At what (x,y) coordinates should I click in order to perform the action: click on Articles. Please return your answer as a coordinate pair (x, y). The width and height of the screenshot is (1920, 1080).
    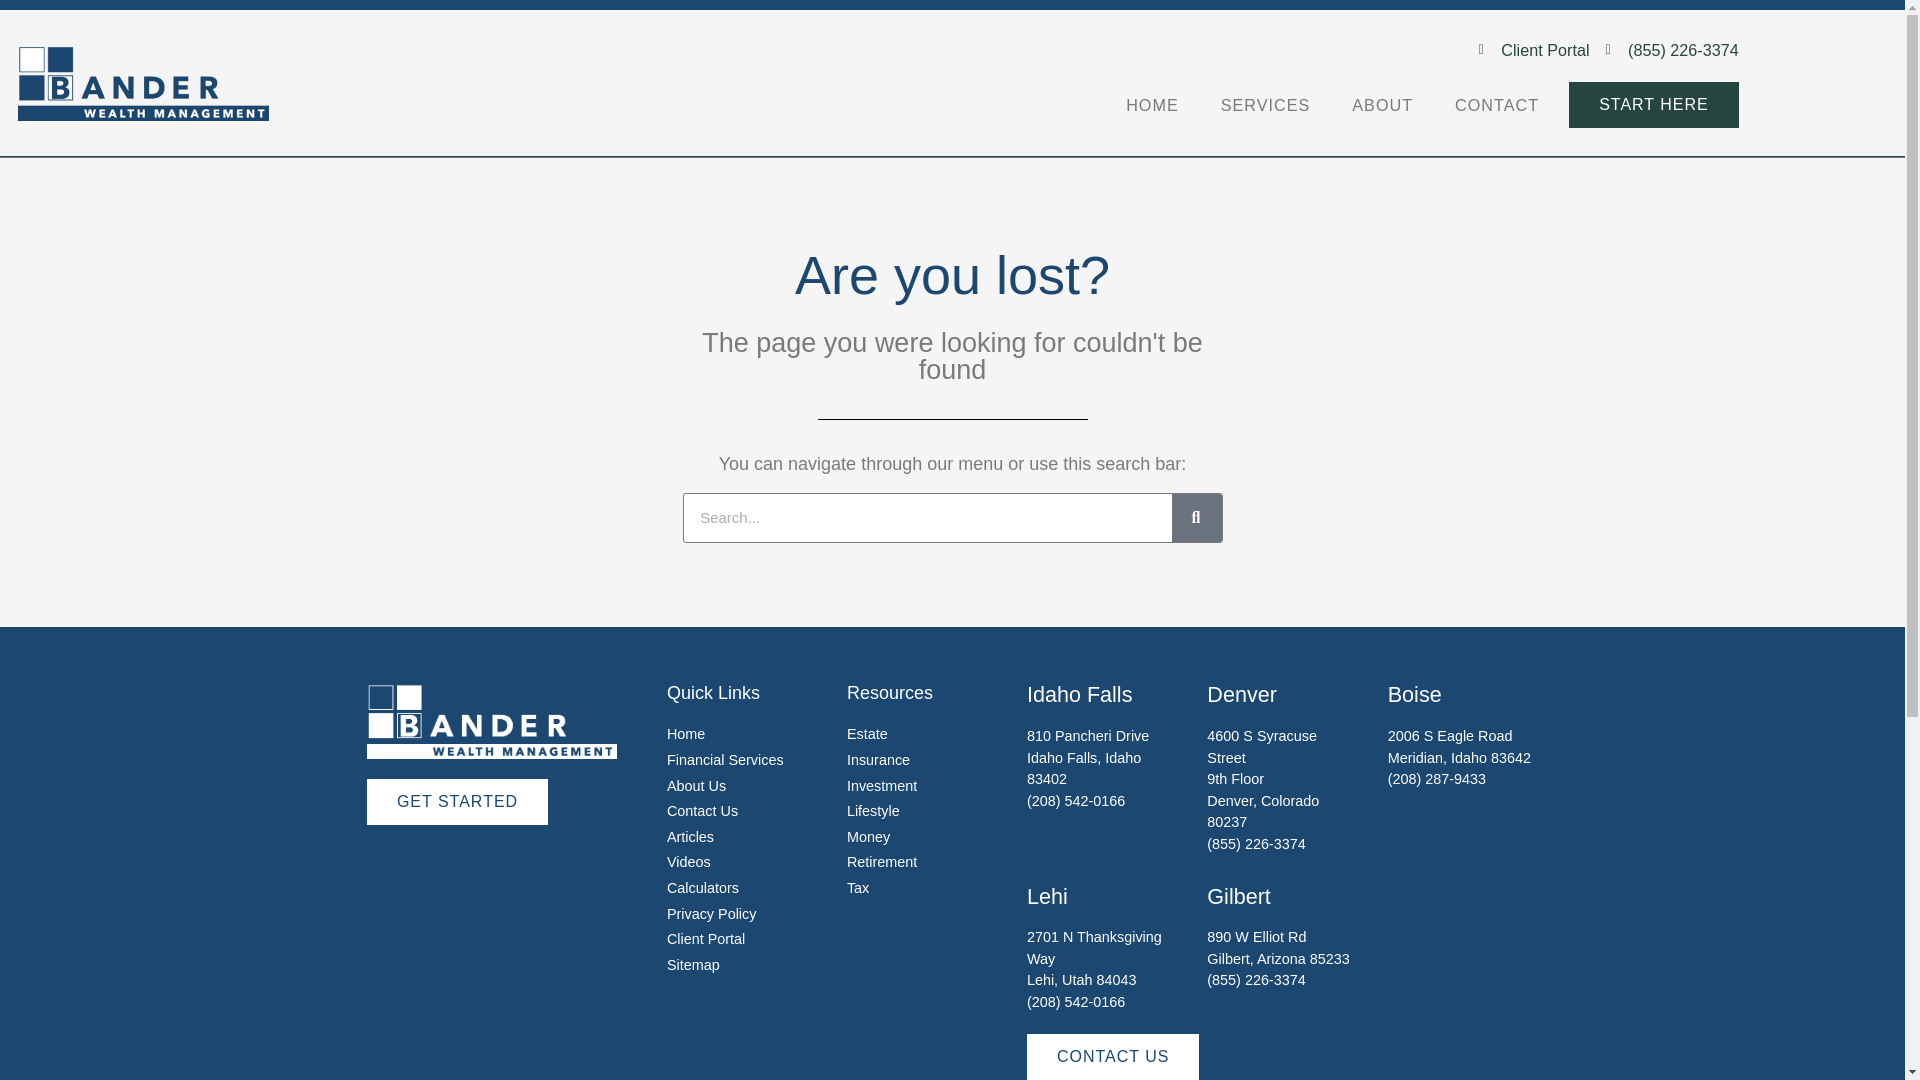
    Looking at the image, I should click on (690, 836).